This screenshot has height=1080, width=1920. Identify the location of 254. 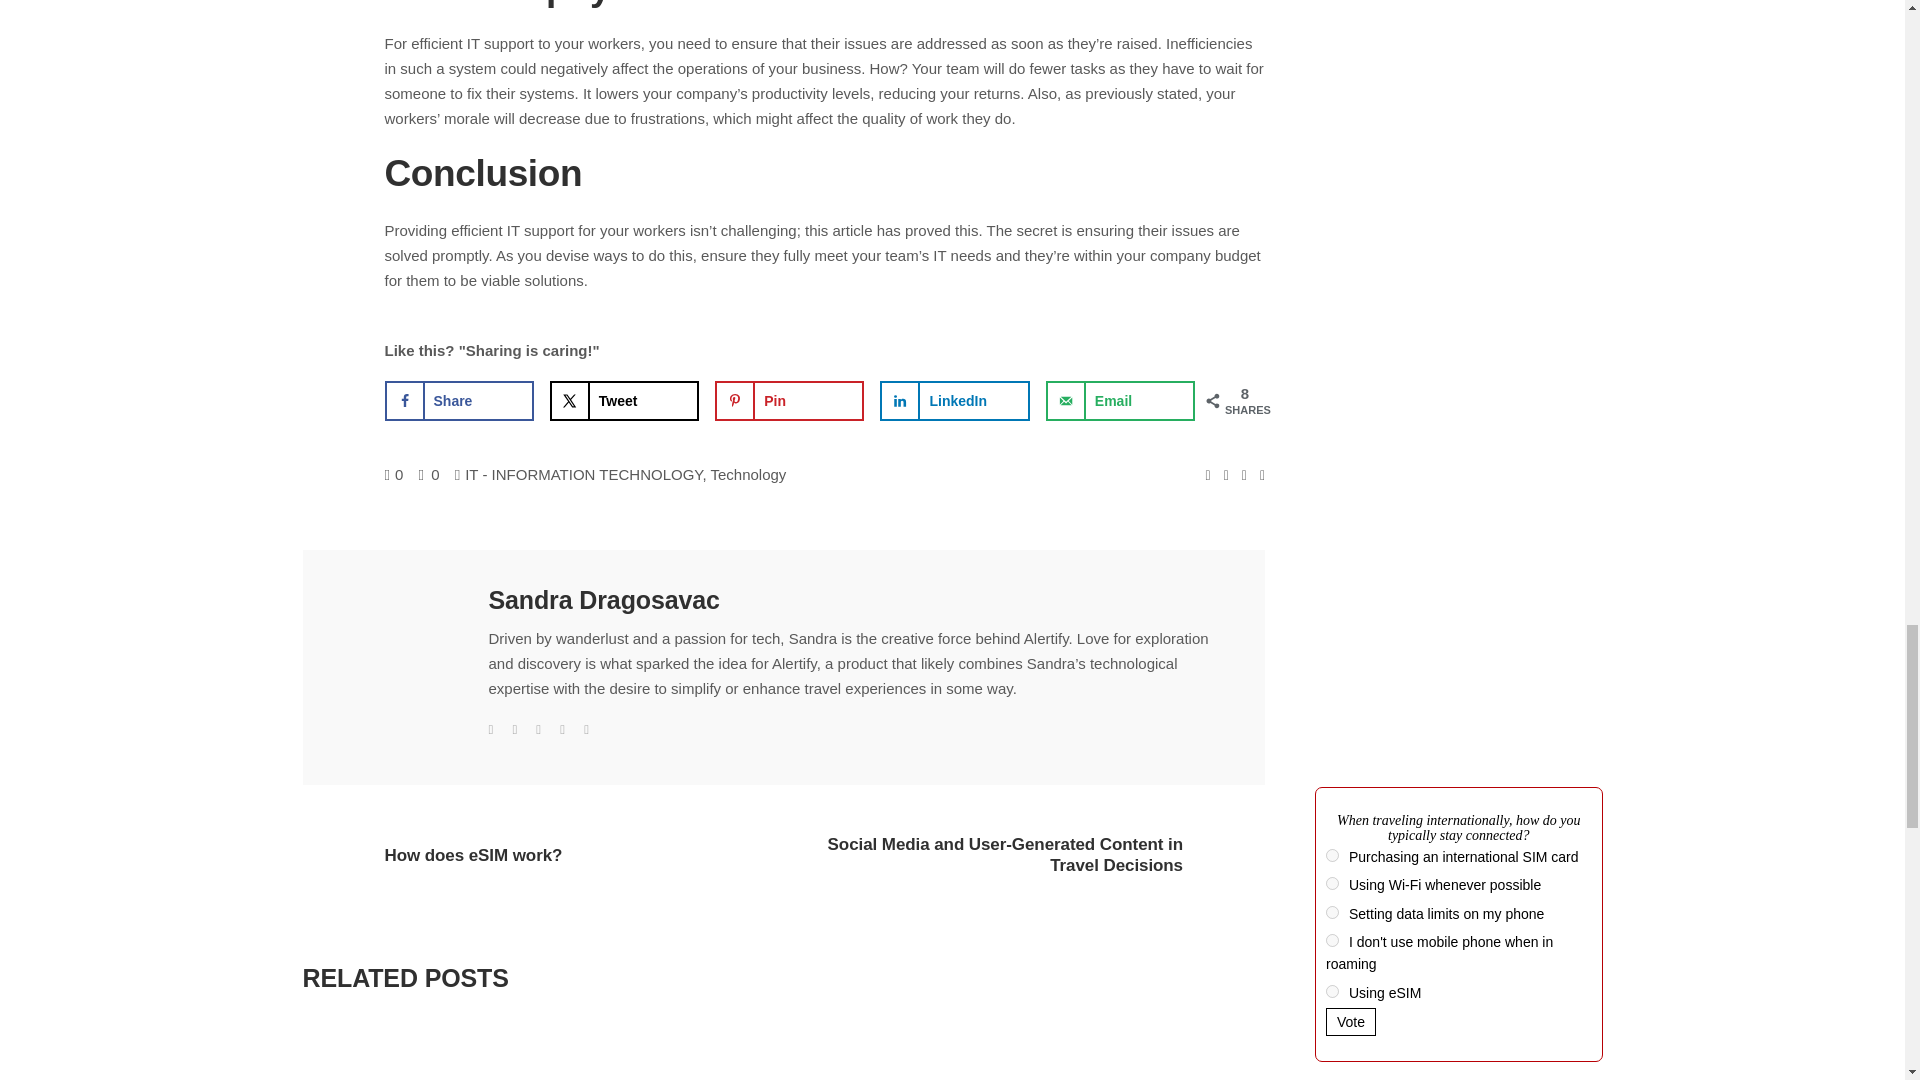
(1332, 854).